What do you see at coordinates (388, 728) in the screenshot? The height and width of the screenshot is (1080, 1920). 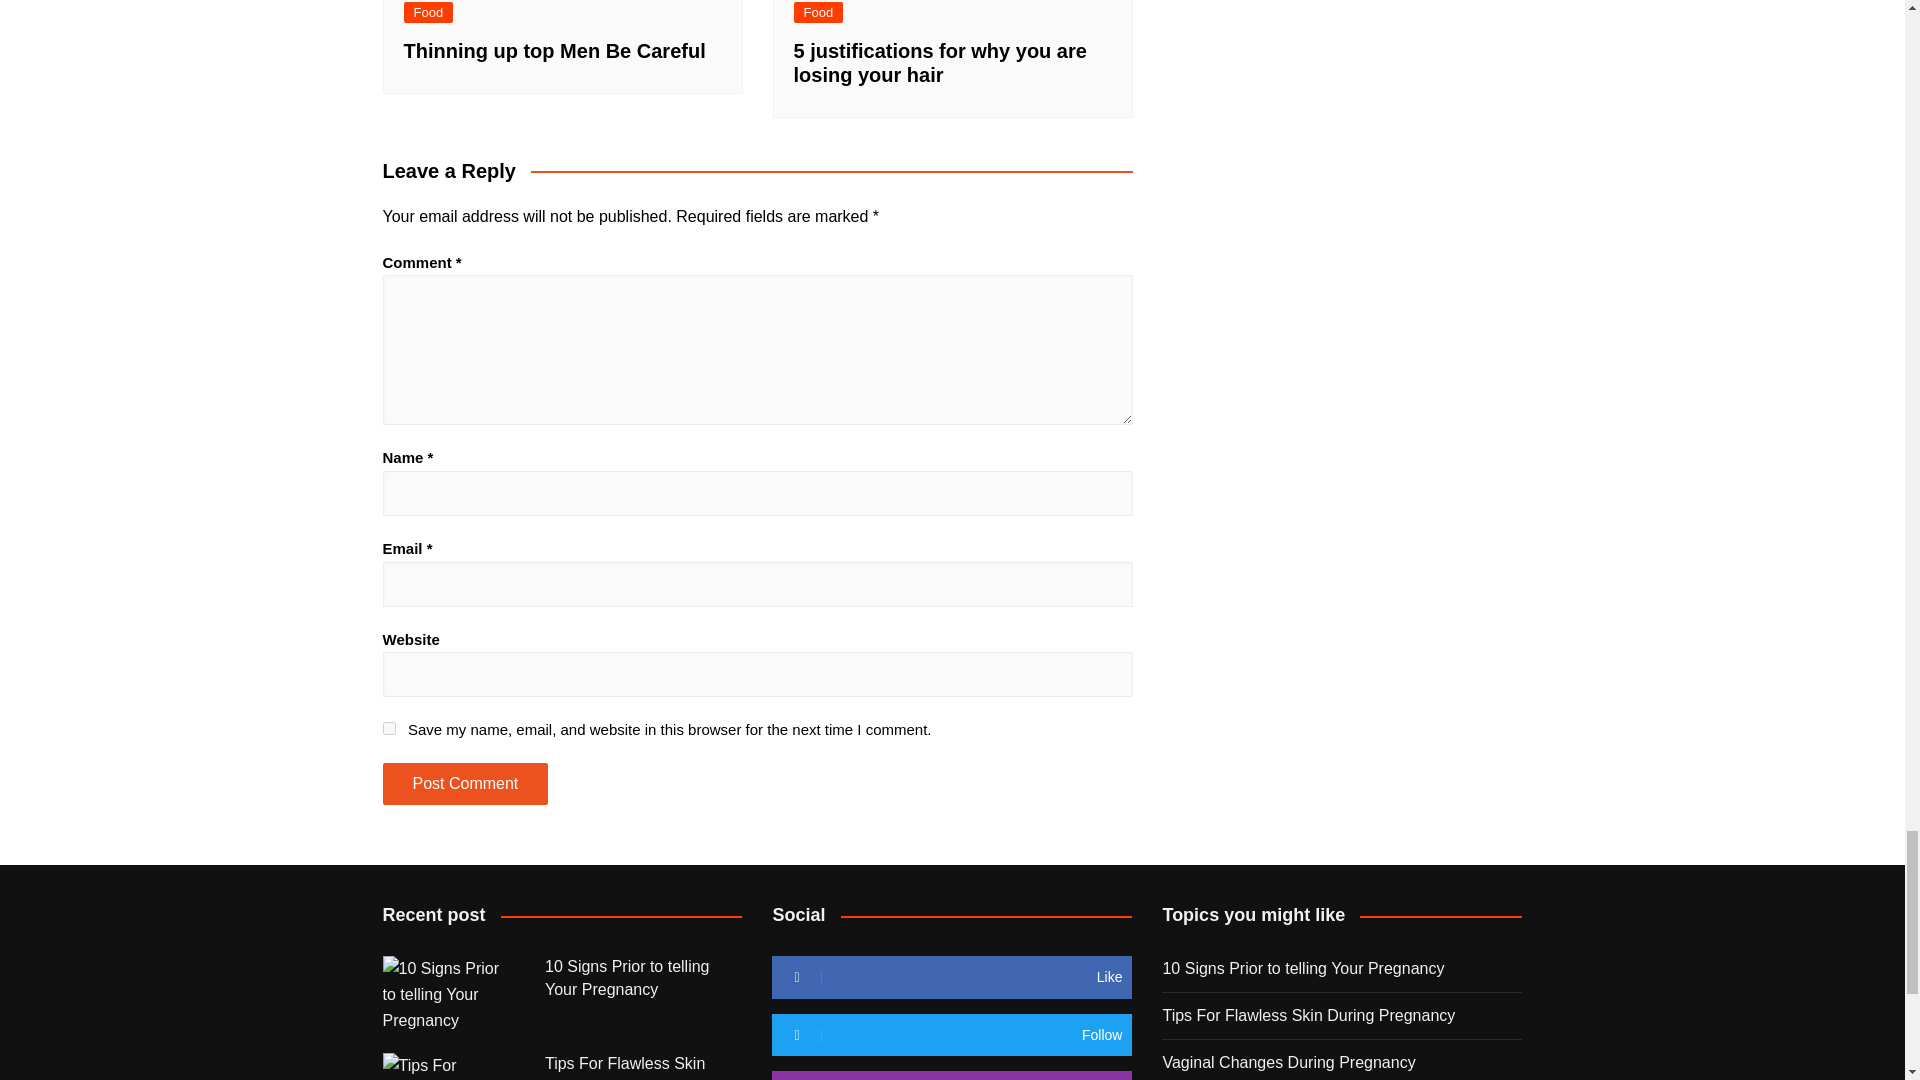 I see `yes` at bounding box center [388, 728].